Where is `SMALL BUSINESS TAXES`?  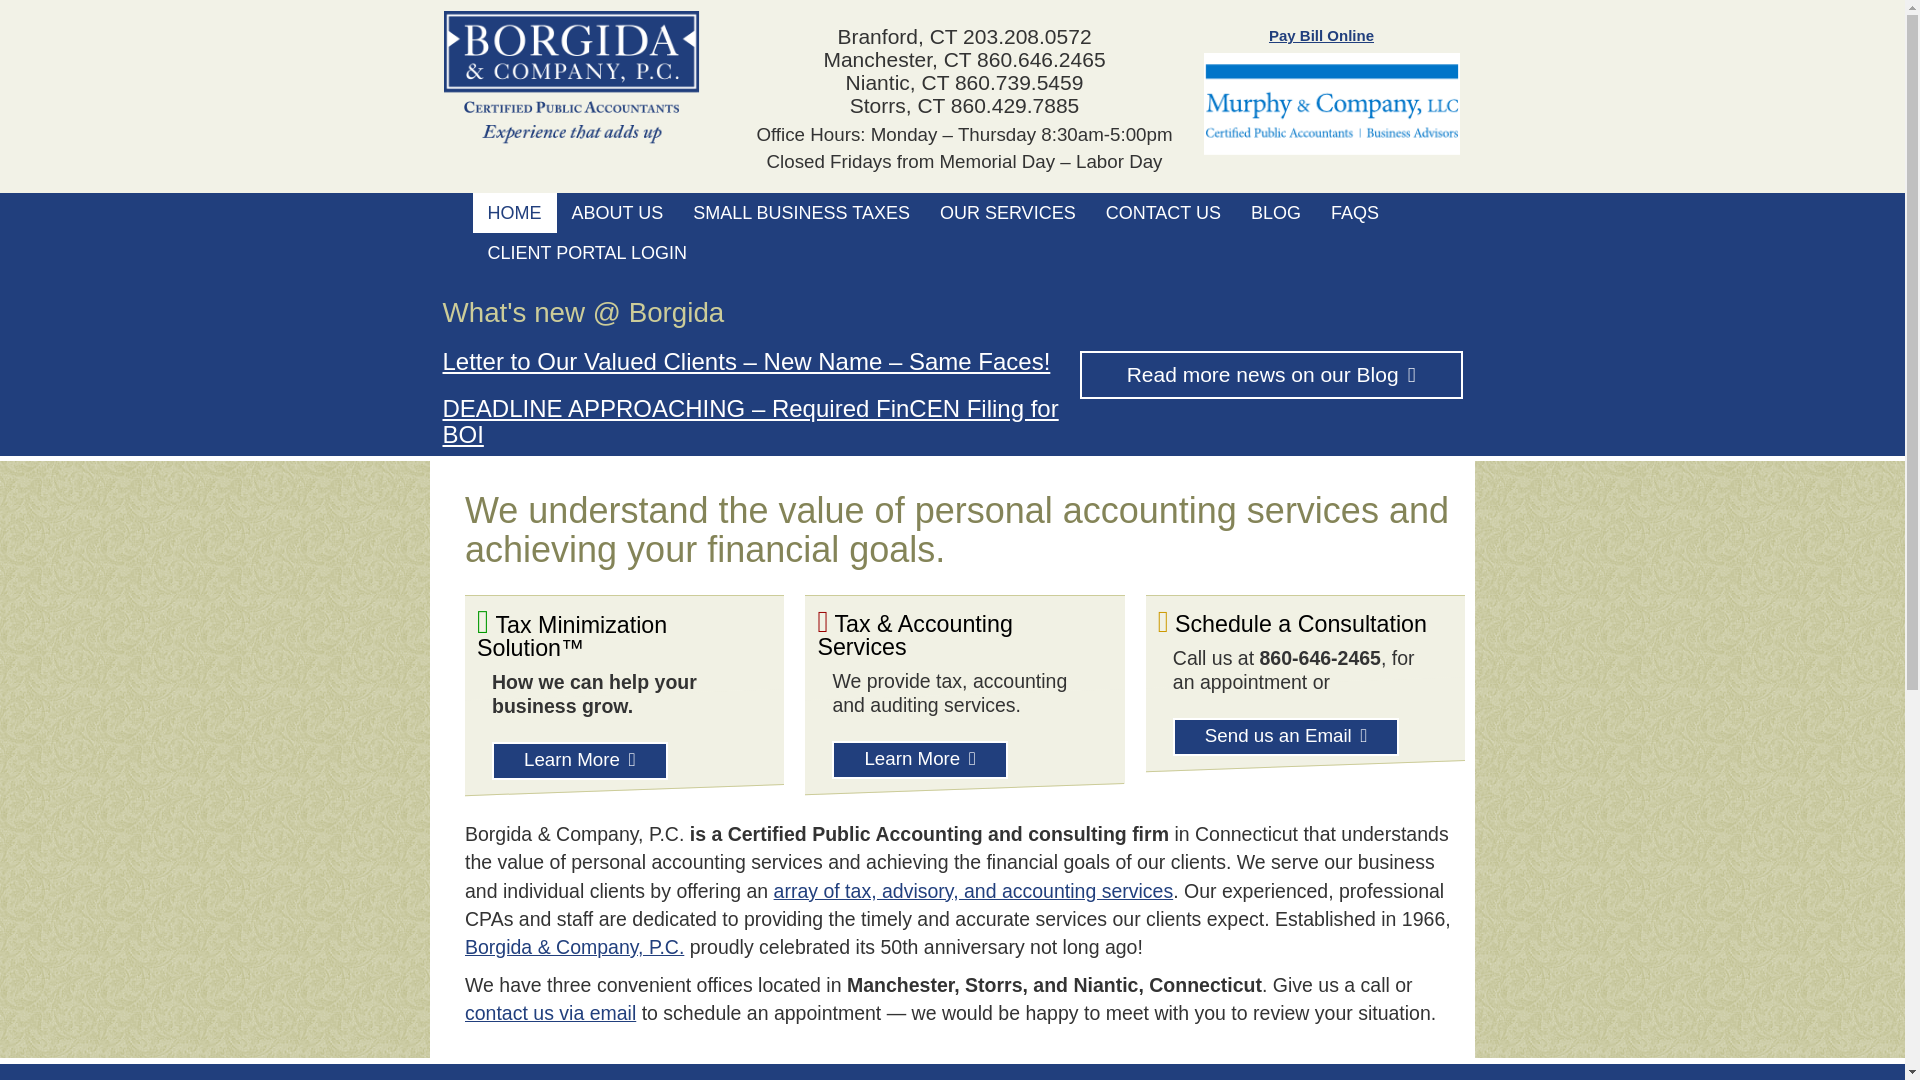
SMALL BUSINESS TAXES is located at coordinates (801, 213).